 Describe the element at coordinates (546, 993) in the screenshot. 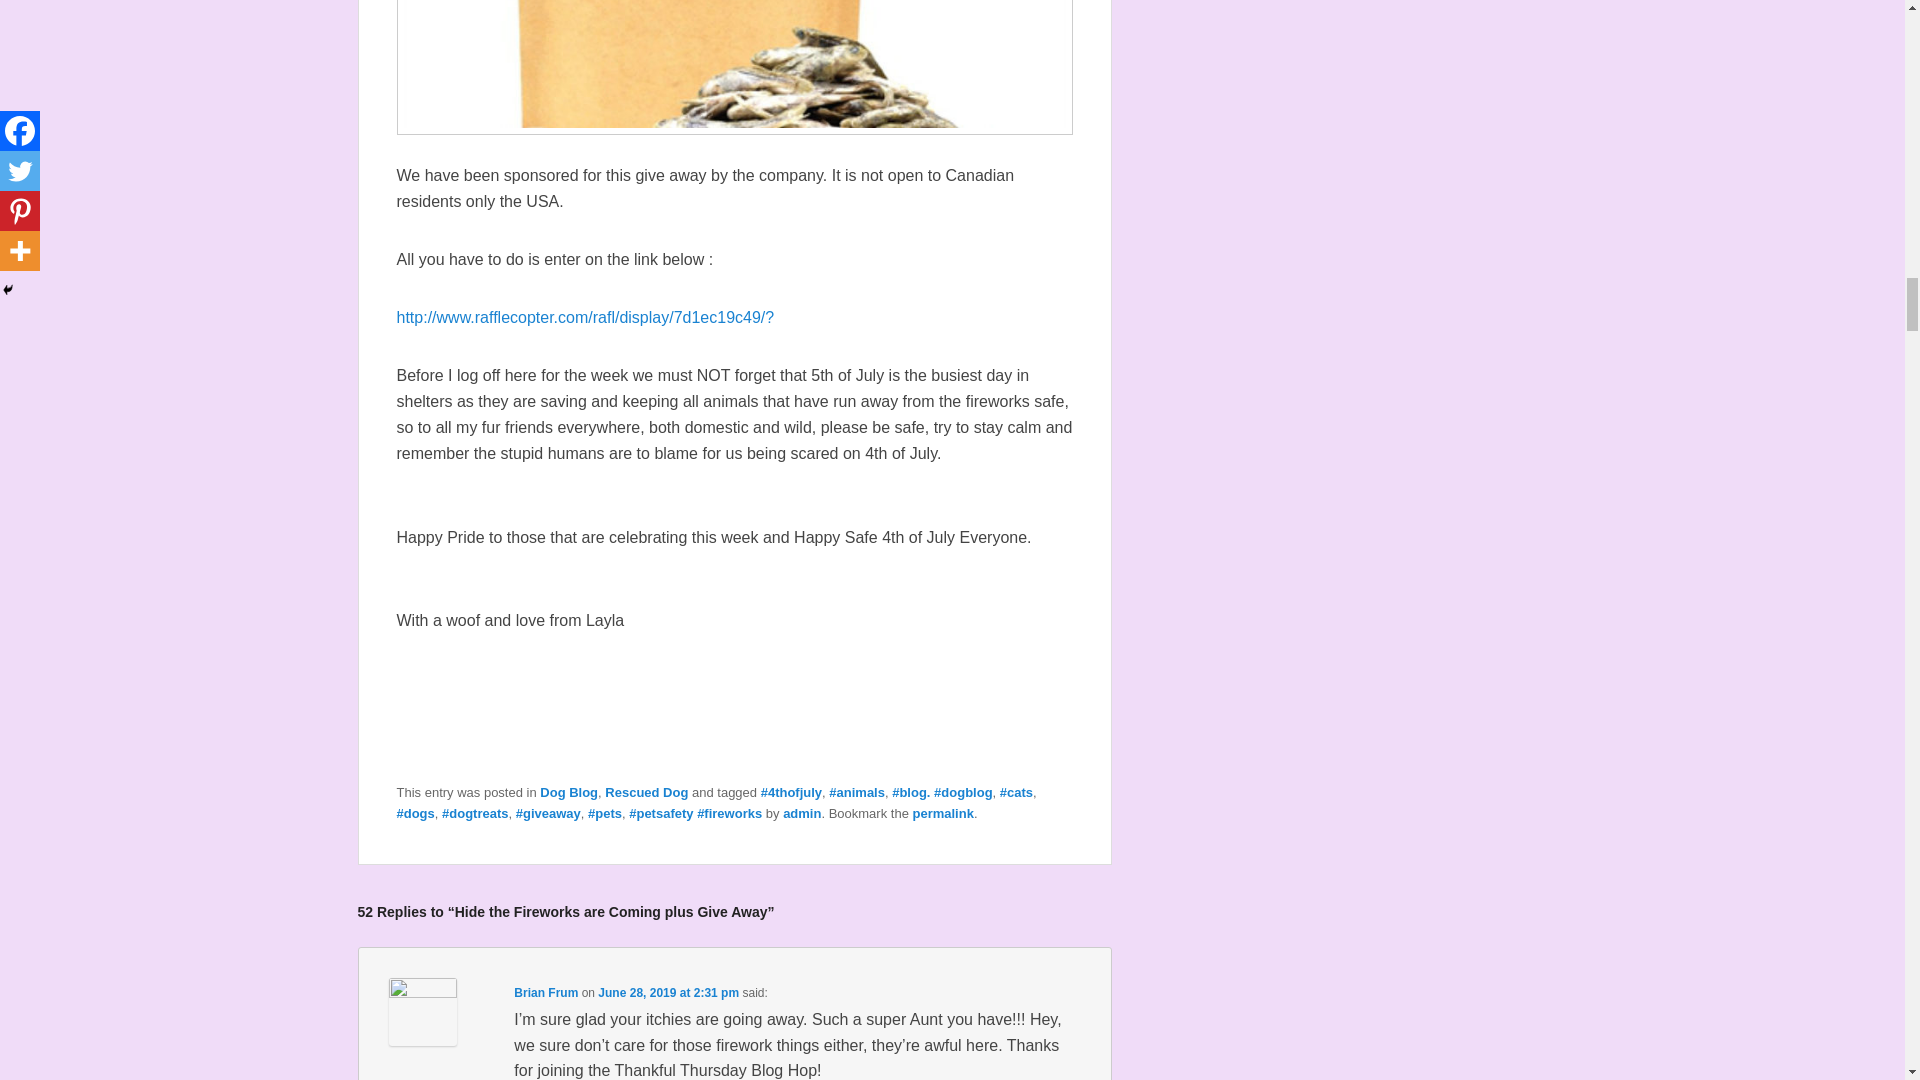

I see `Brian Frum` at that location.